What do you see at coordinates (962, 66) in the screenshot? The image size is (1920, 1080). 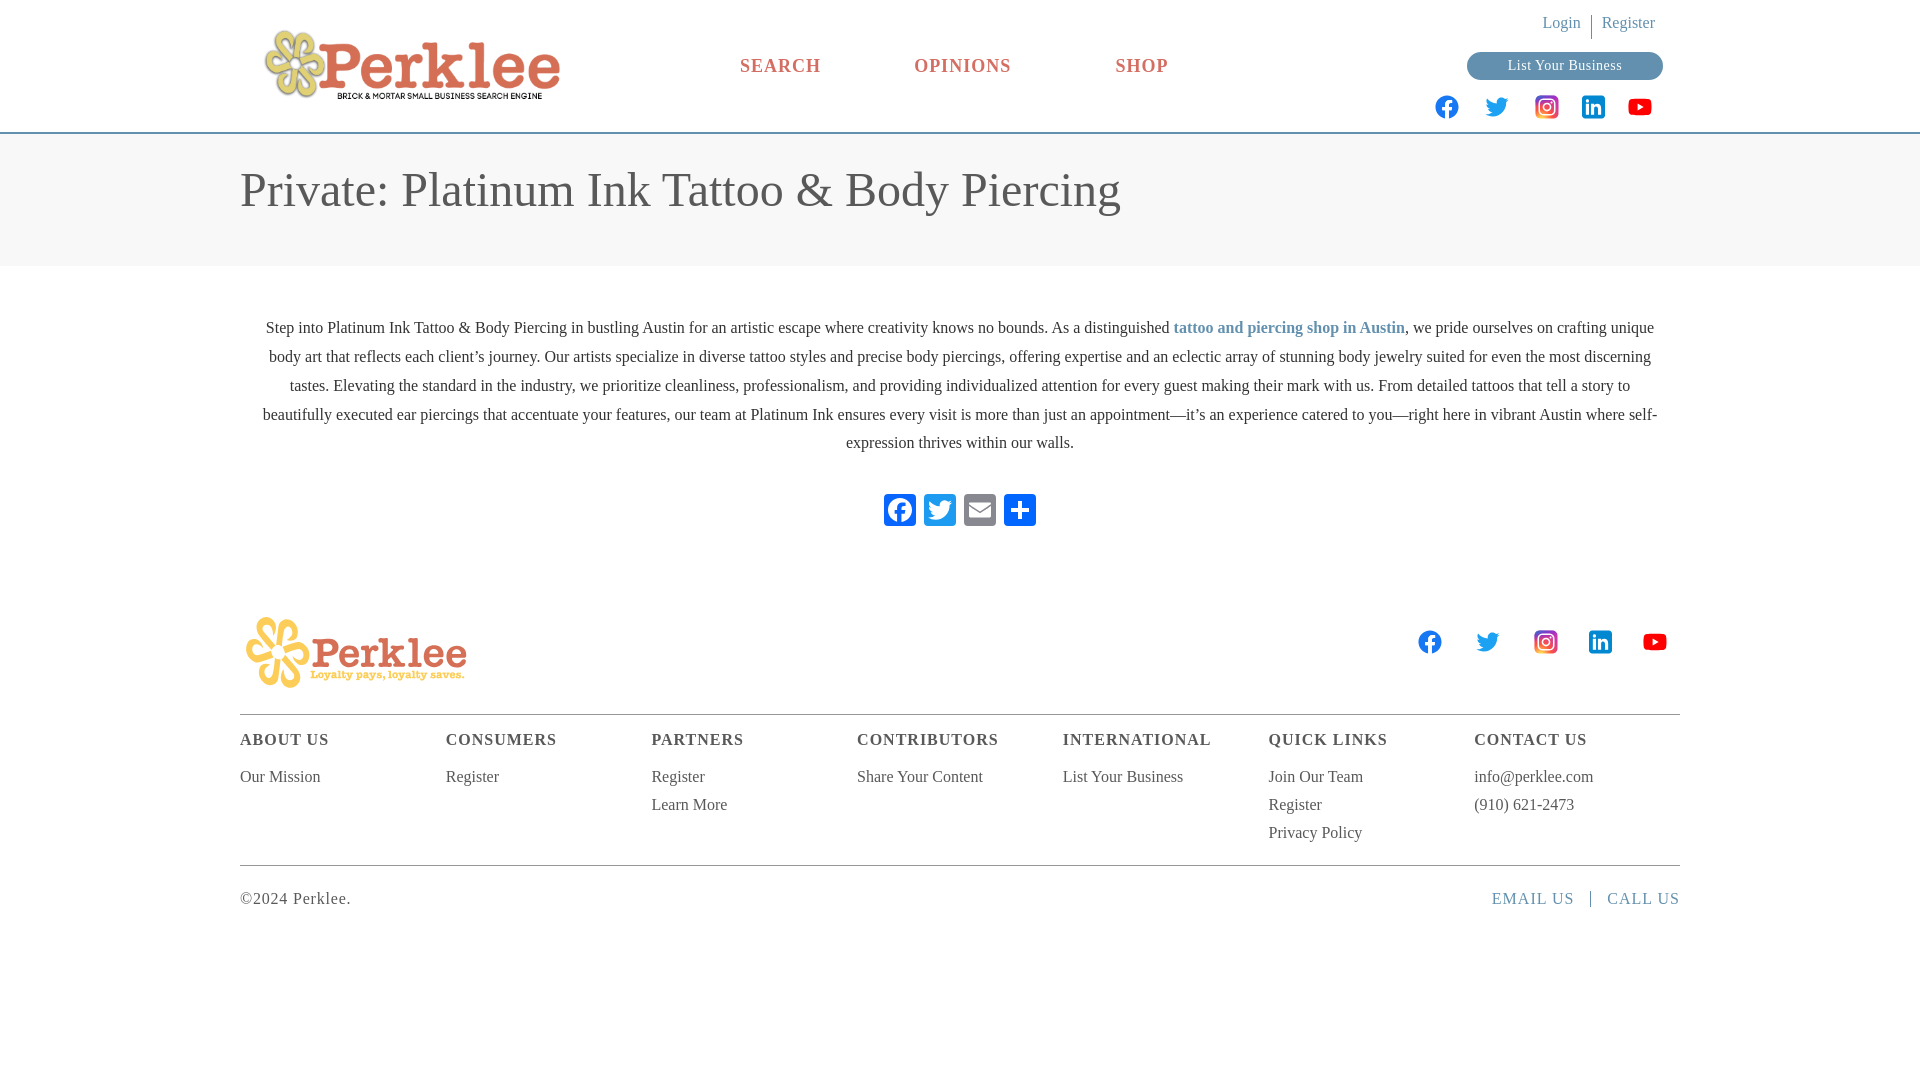 I see `OPINIONS` at bounding box center [962, 66].